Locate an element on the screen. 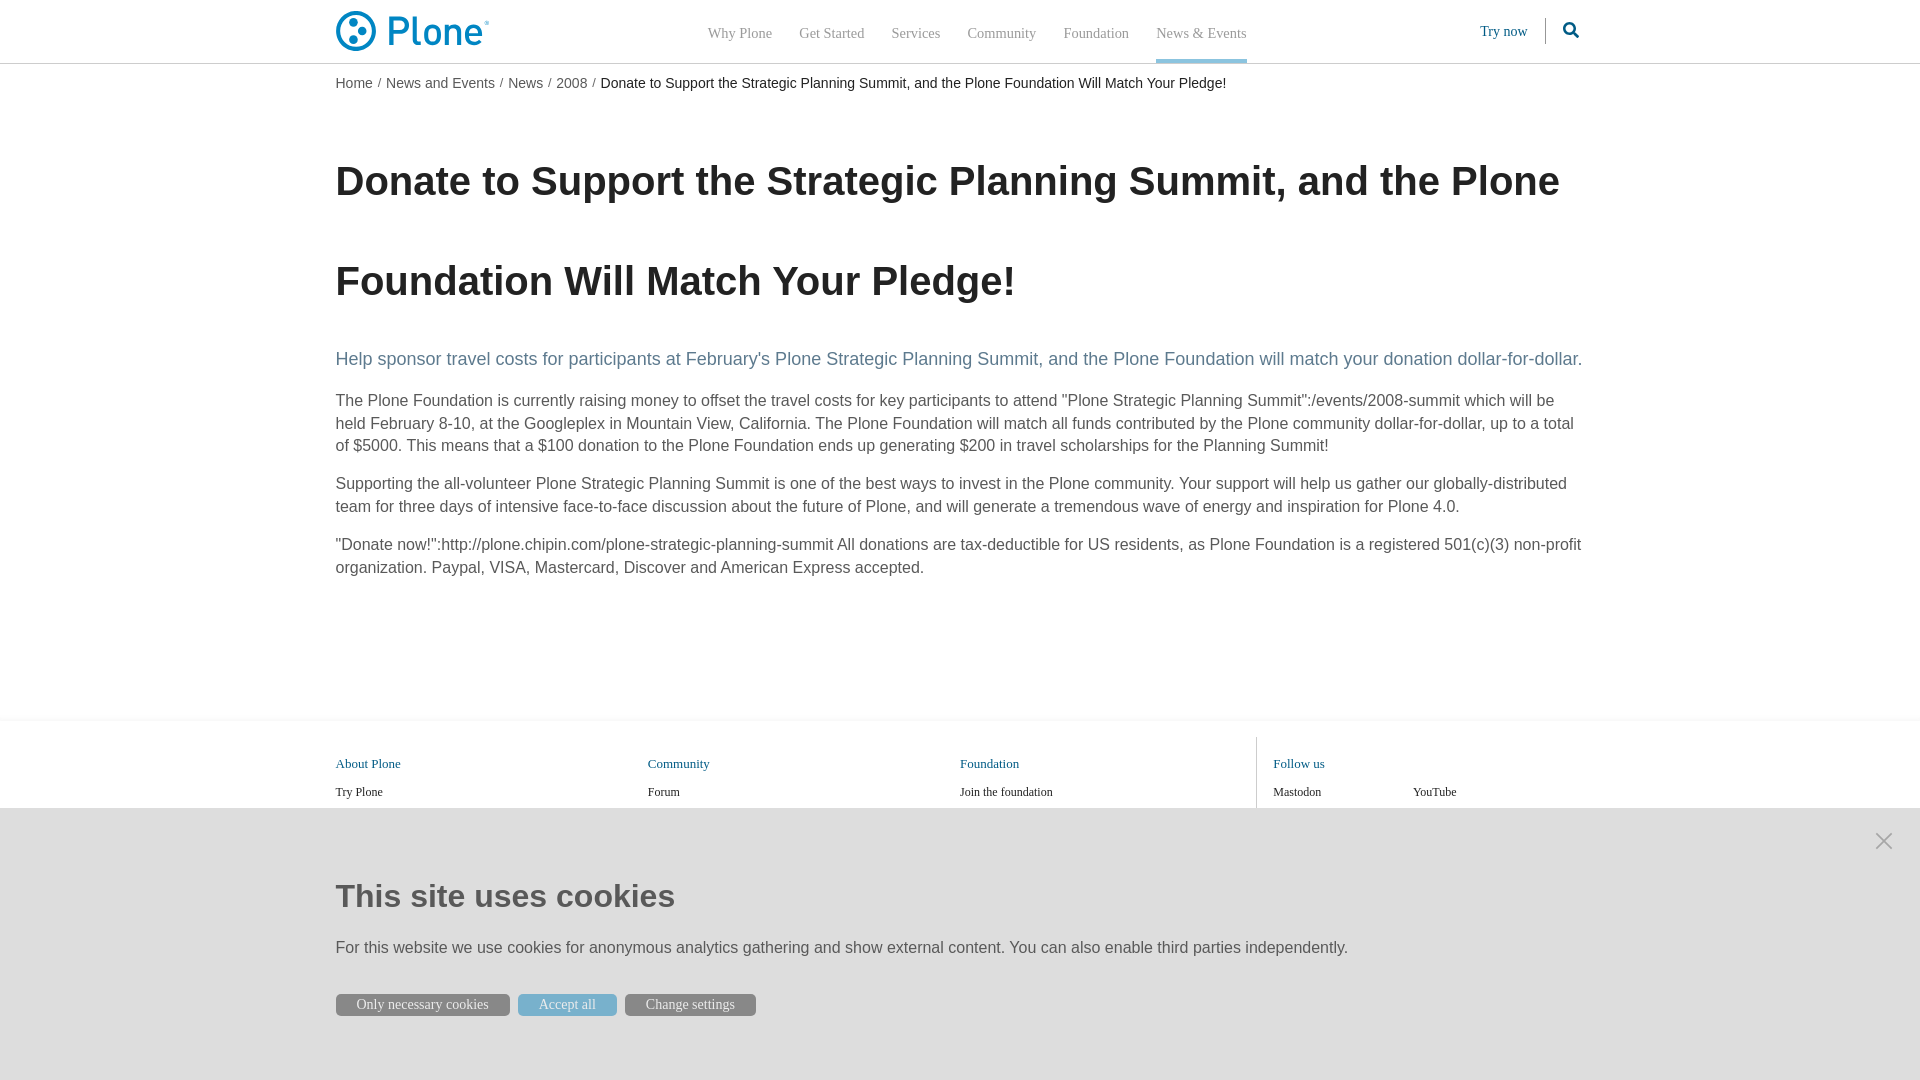  Why Plone is located at coordinates (740, 31).